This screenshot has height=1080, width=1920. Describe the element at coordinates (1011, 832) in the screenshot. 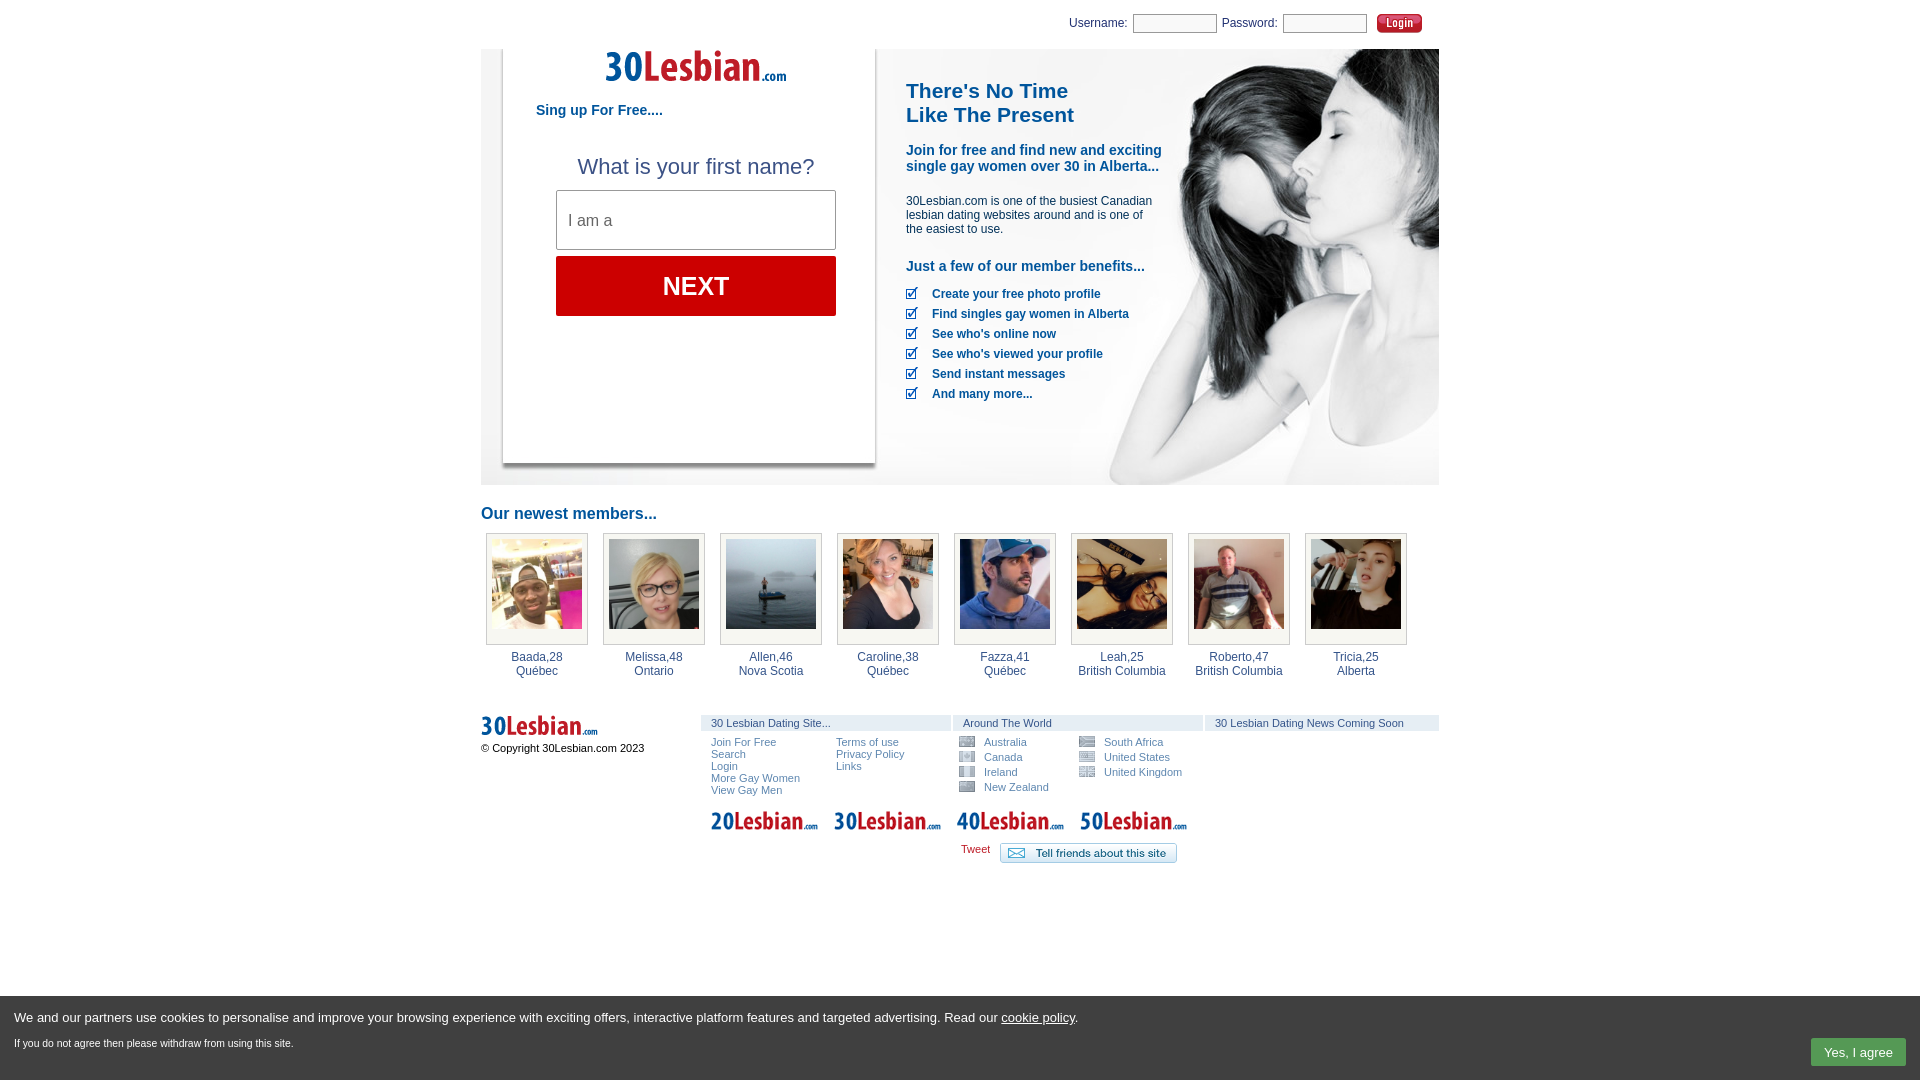

I see `40 Lesbian Dating` at that location.